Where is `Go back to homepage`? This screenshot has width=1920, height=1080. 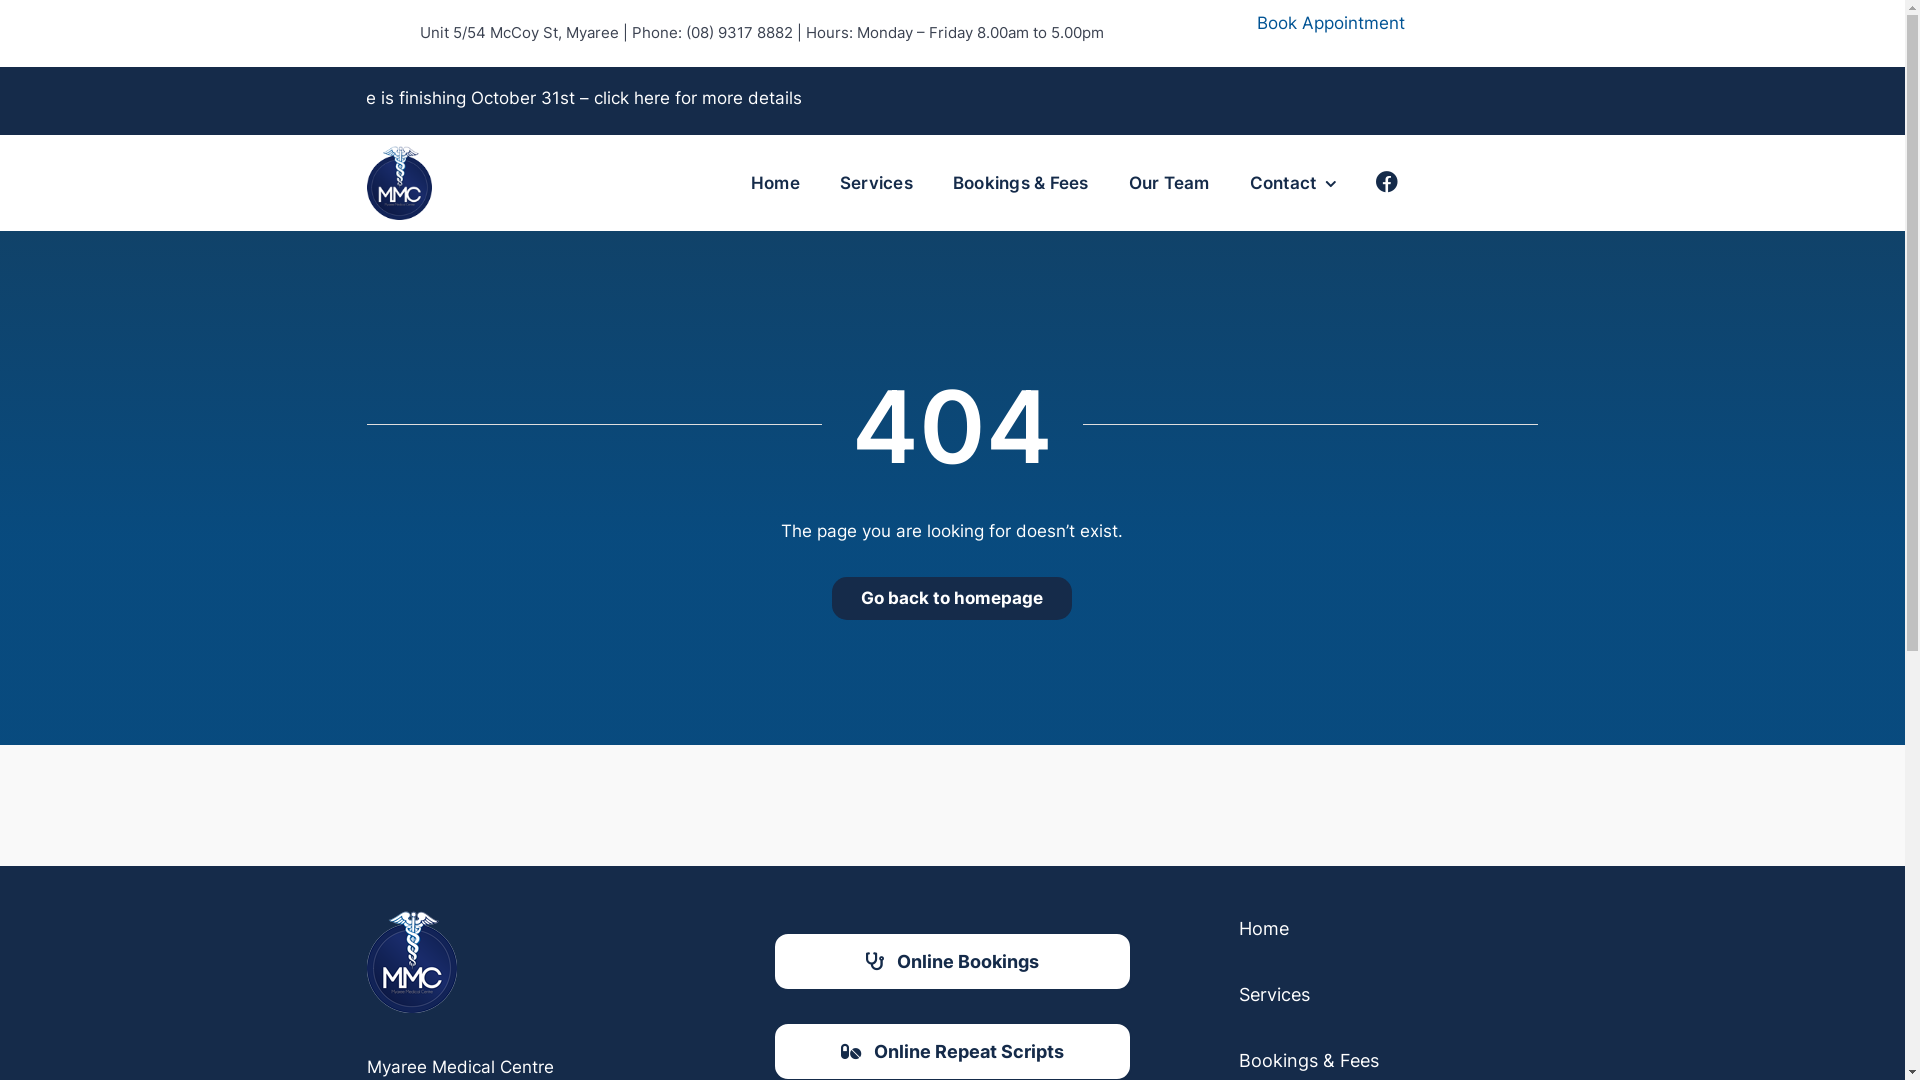 Go back to homepage is located at coordinates (952, 598).